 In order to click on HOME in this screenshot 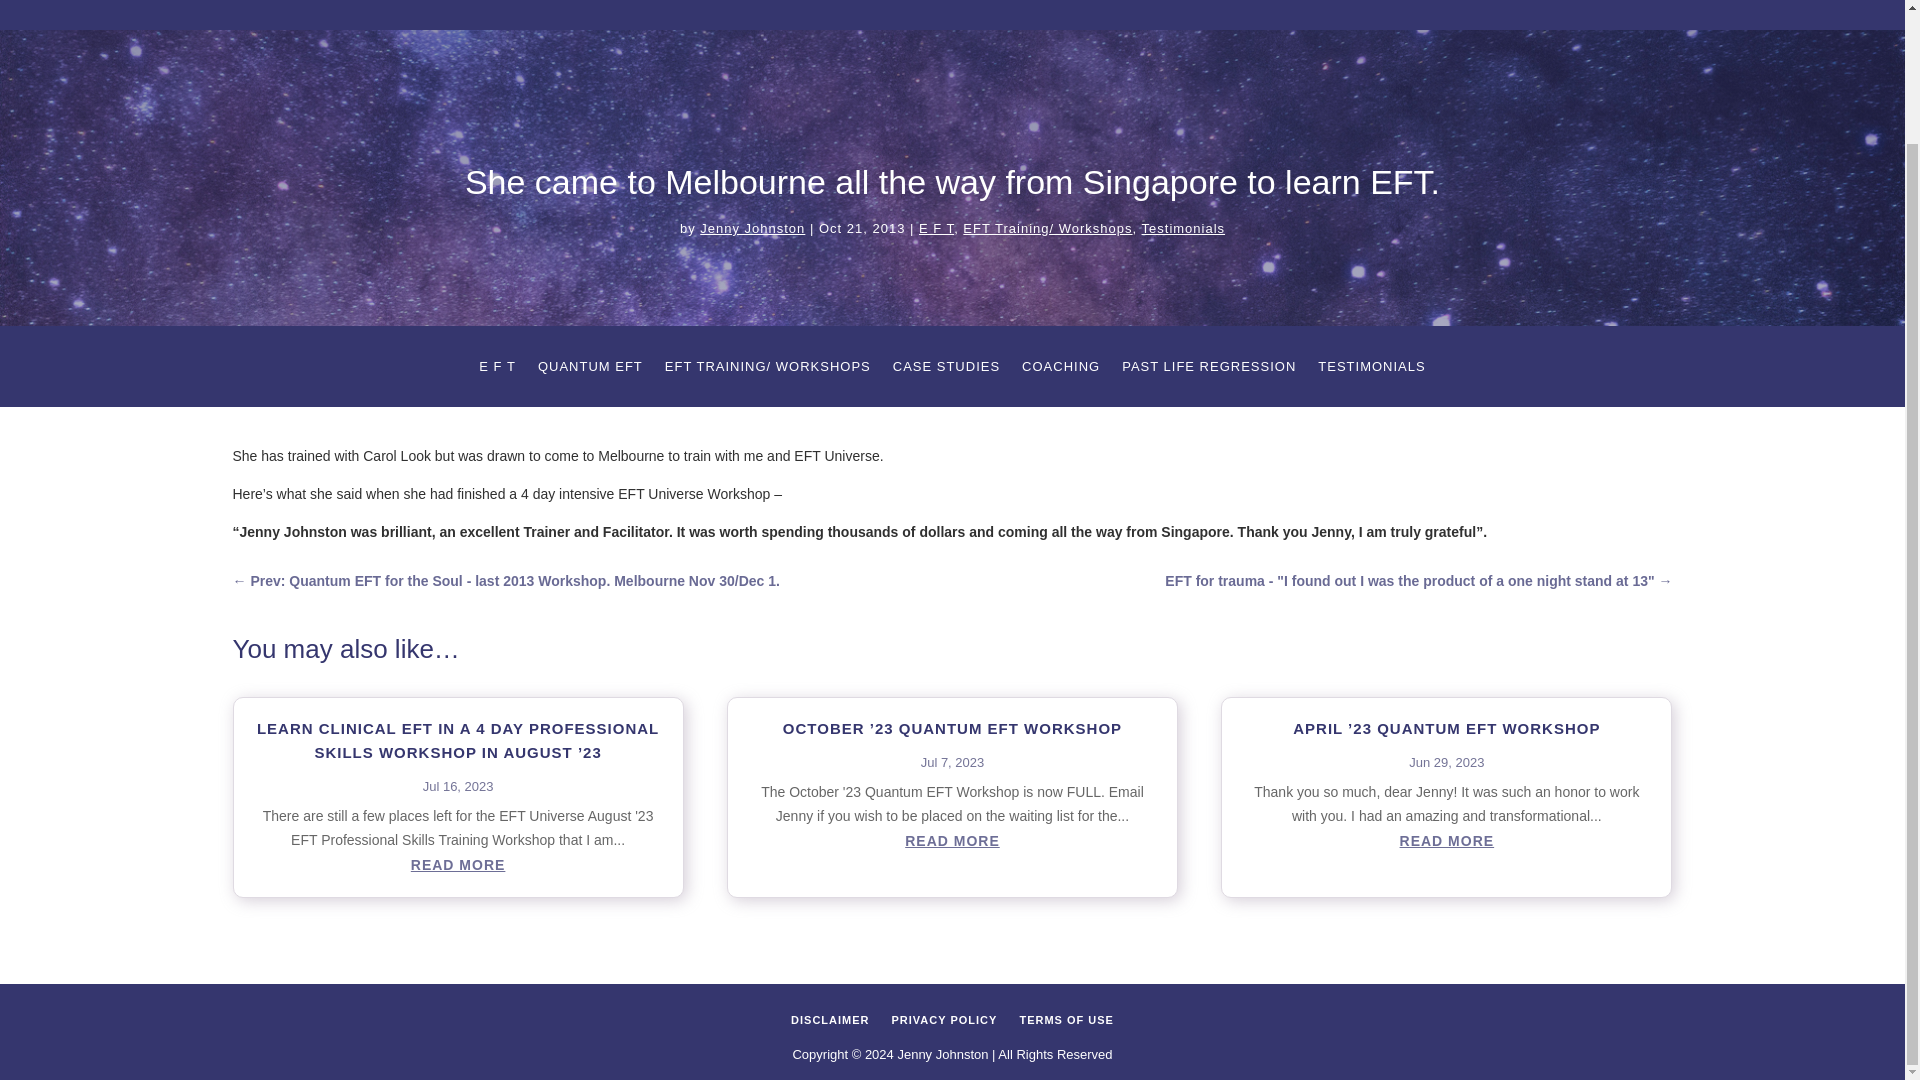, I will do `click(433, 2)`.